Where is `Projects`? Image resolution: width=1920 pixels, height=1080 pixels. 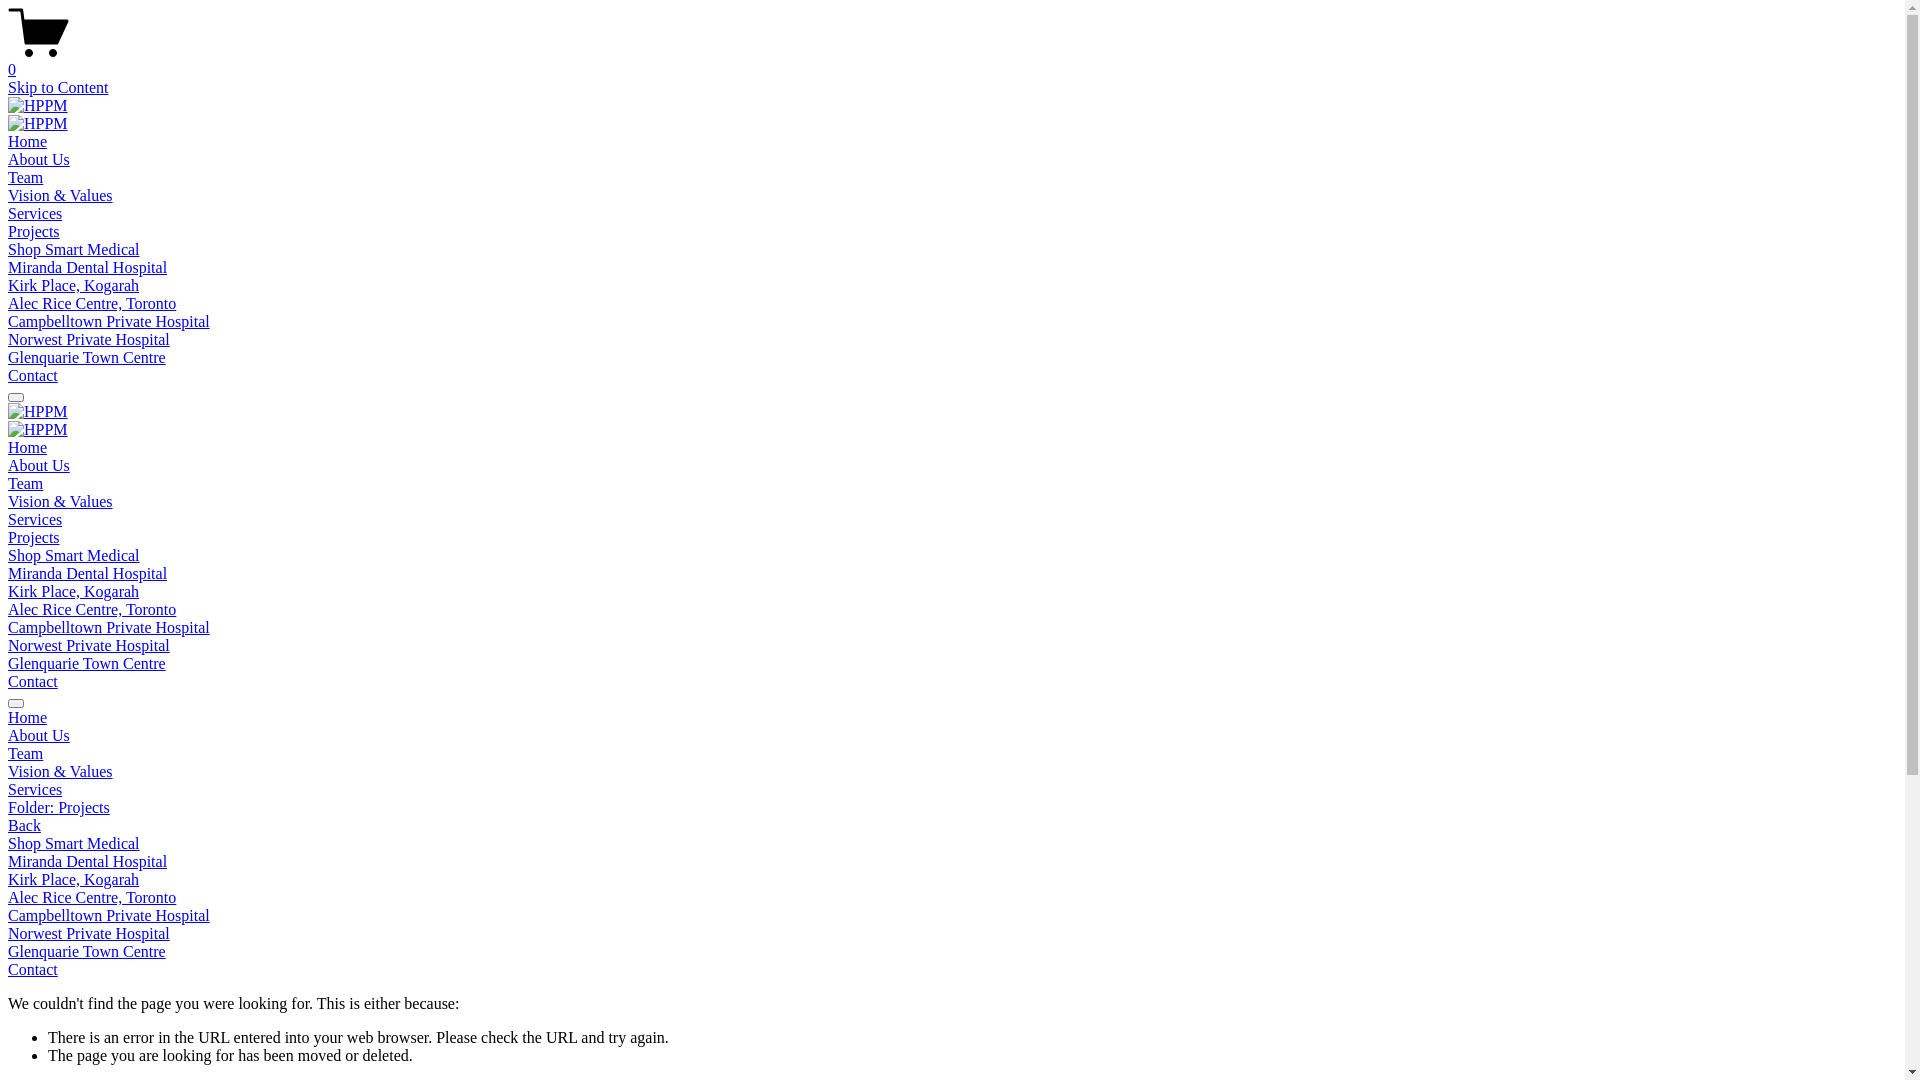 Projects is located at coordinates (34, 232).